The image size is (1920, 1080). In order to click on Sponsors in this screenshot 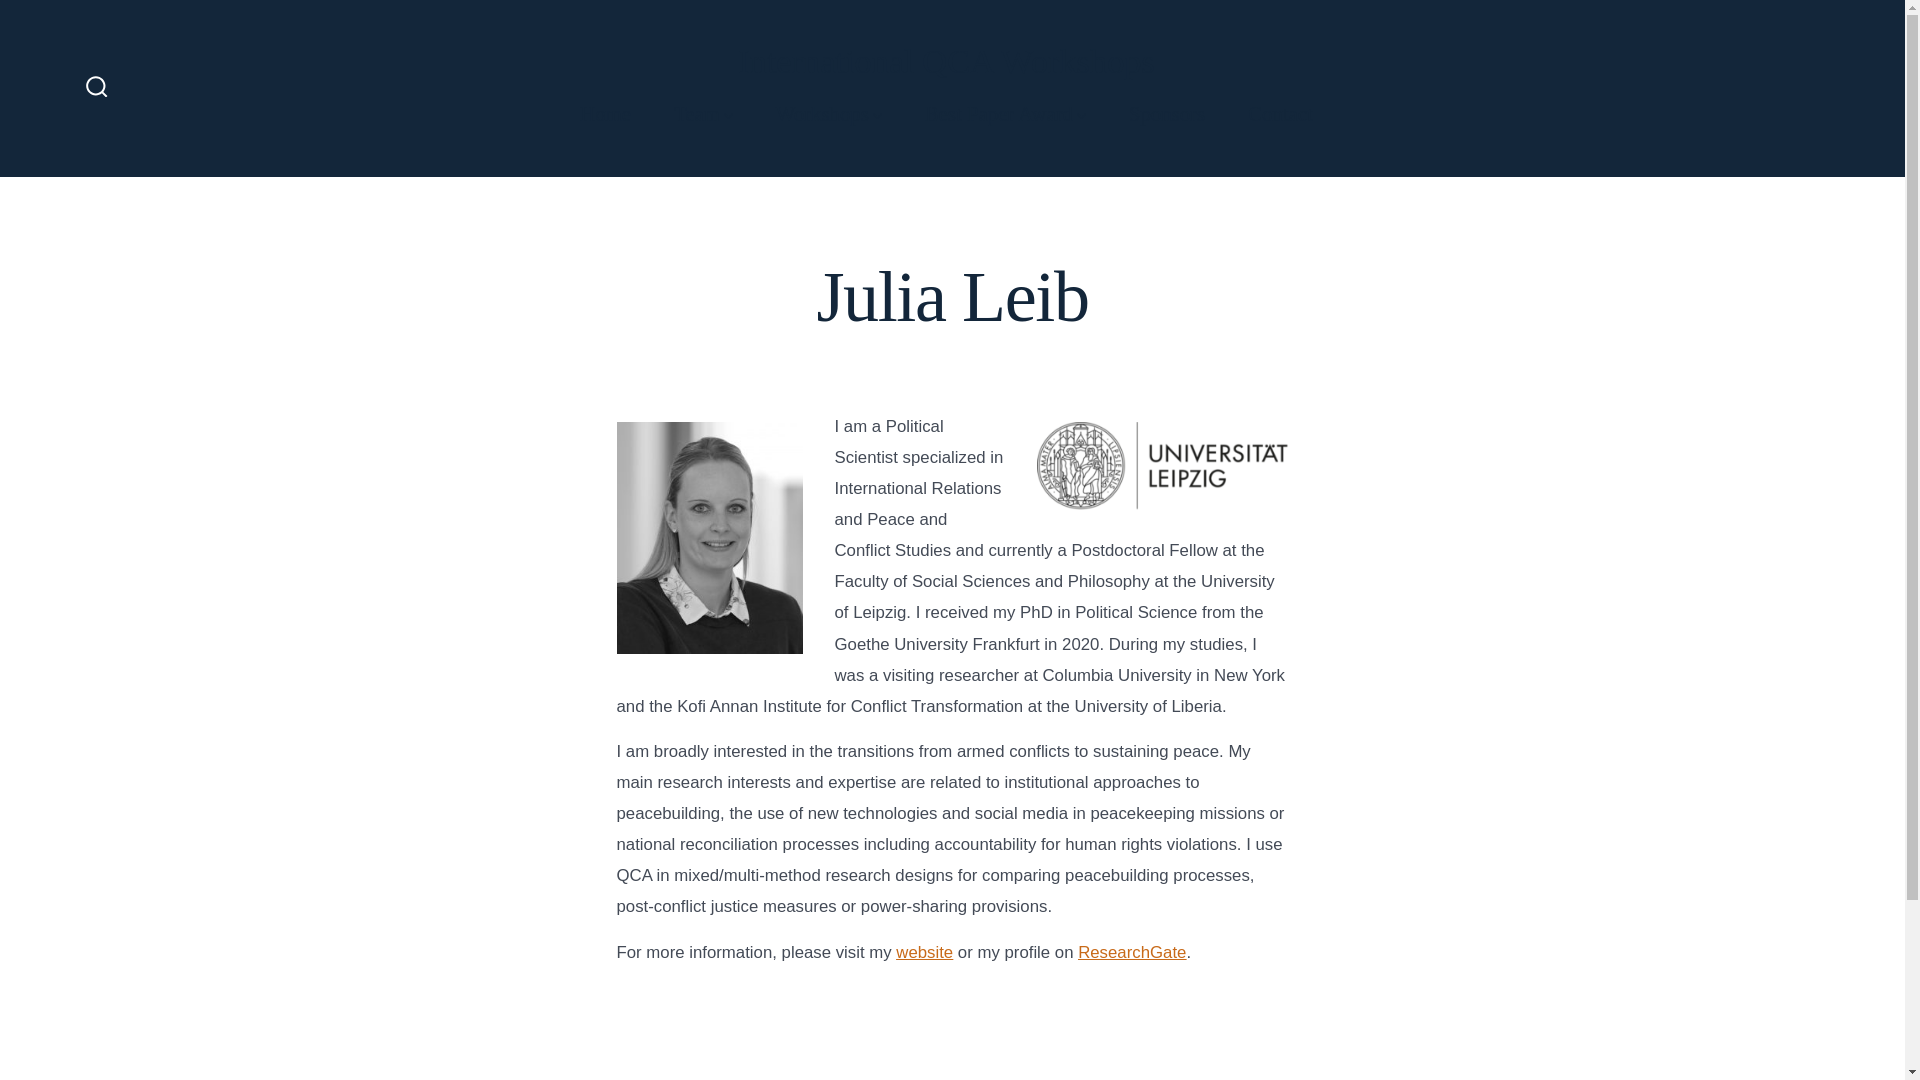, I will do `click(1166, 114)`.